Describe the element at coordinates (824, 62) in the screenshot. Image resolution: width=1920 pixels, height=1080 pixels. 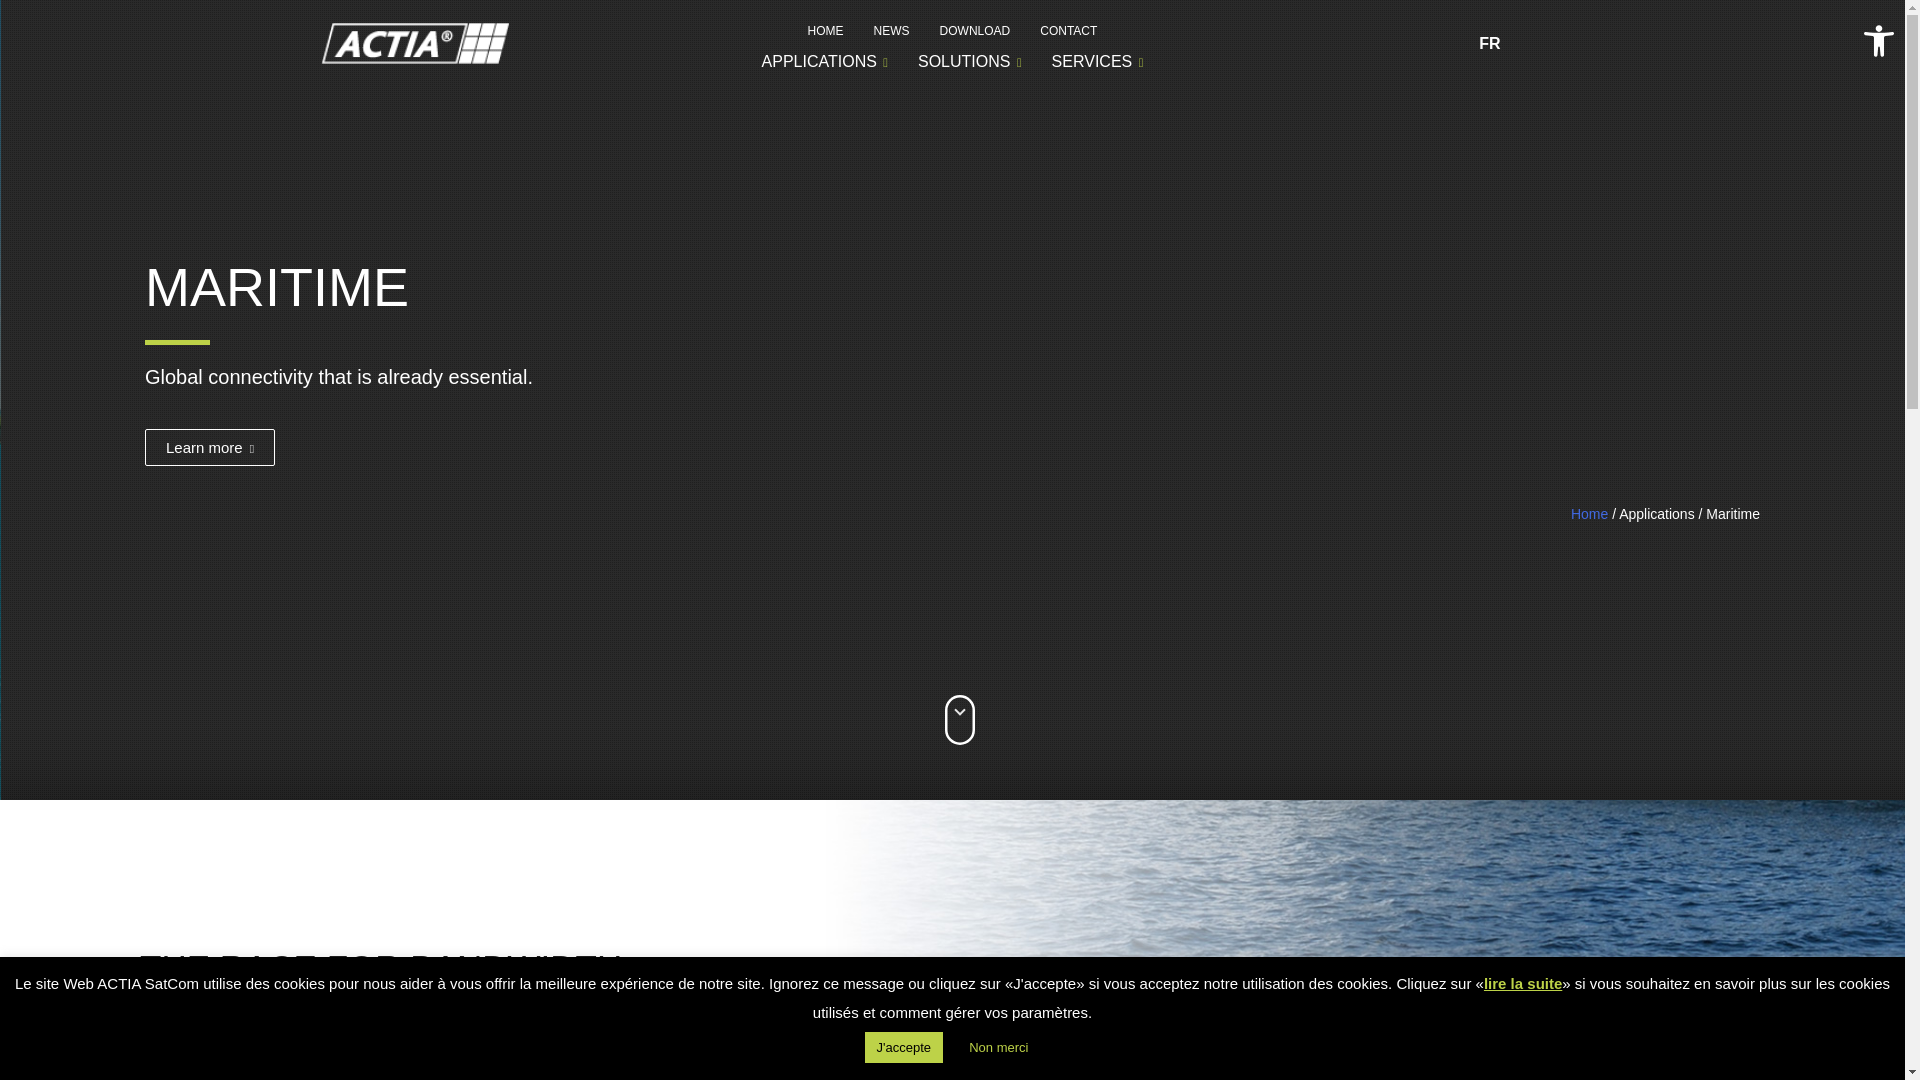
I see `APPLICATIONS` at that location.